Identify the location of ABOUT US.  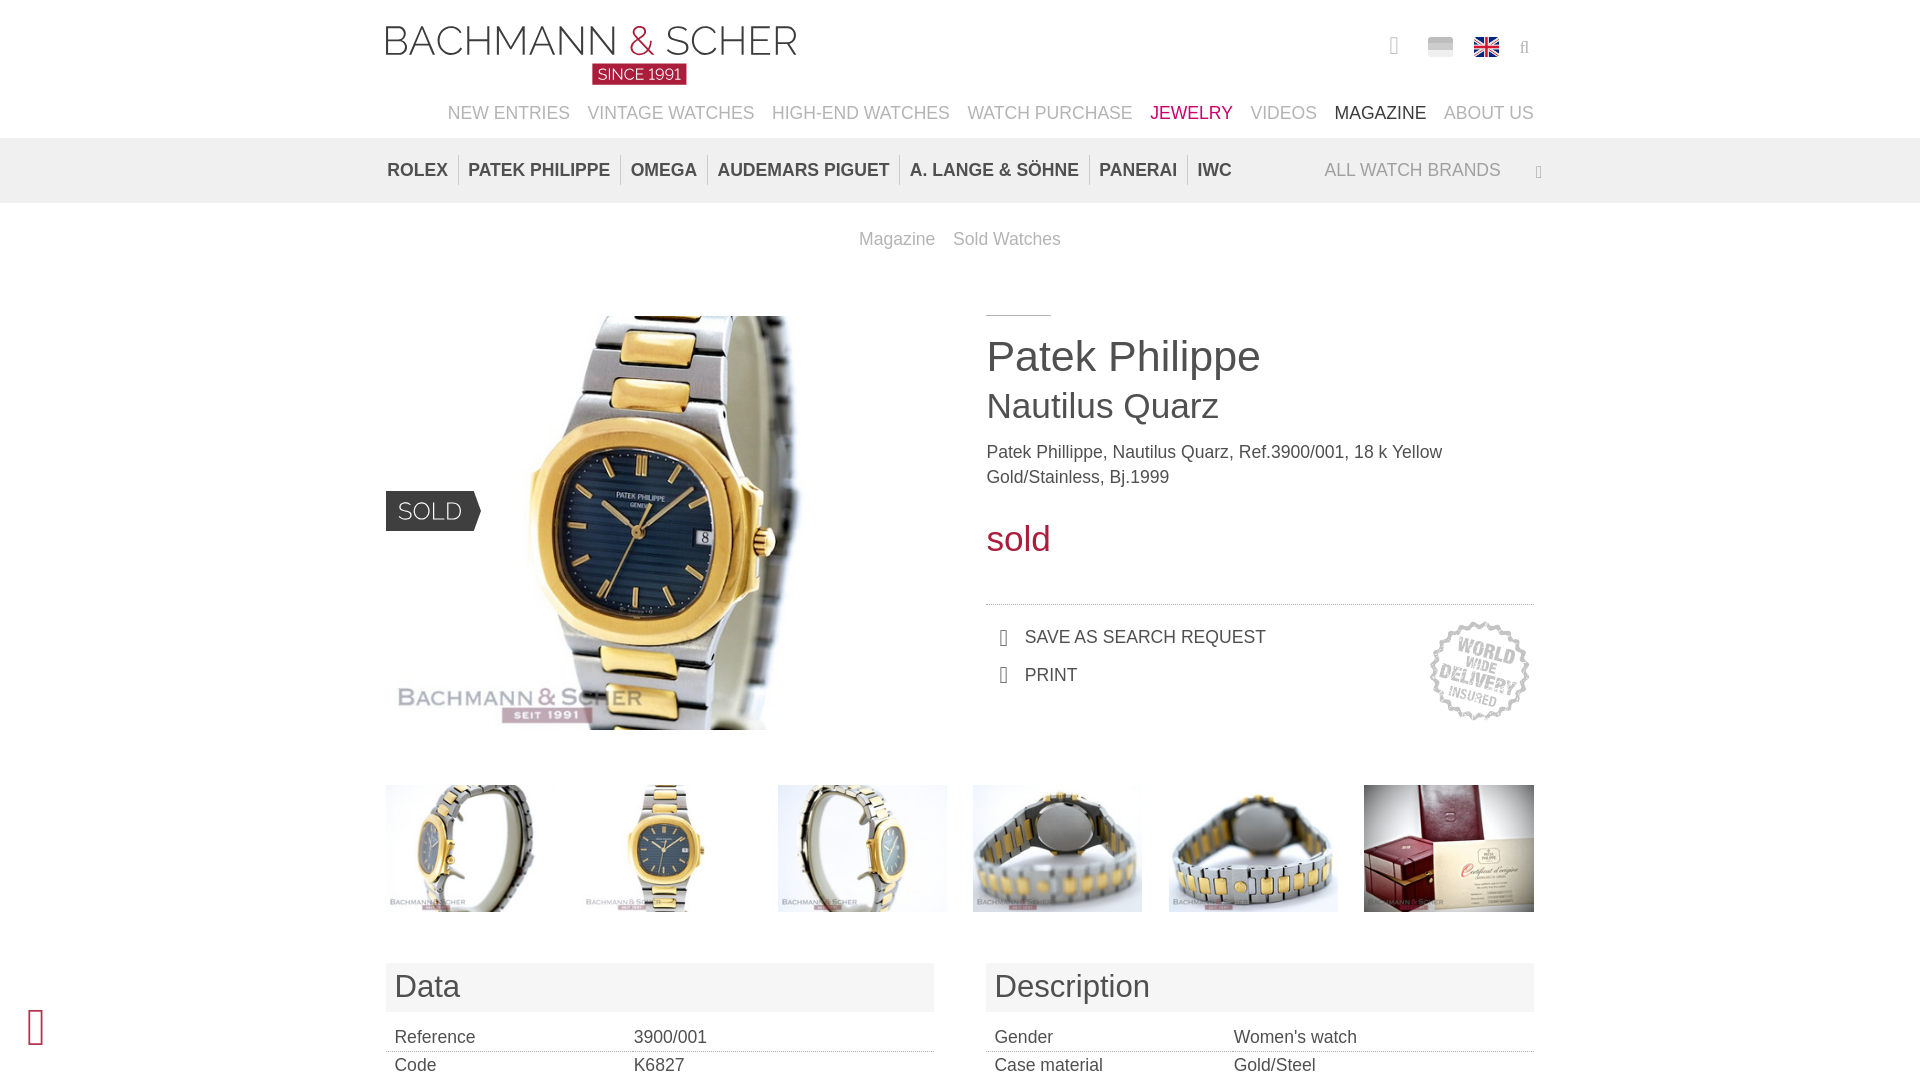
(1488, 114).